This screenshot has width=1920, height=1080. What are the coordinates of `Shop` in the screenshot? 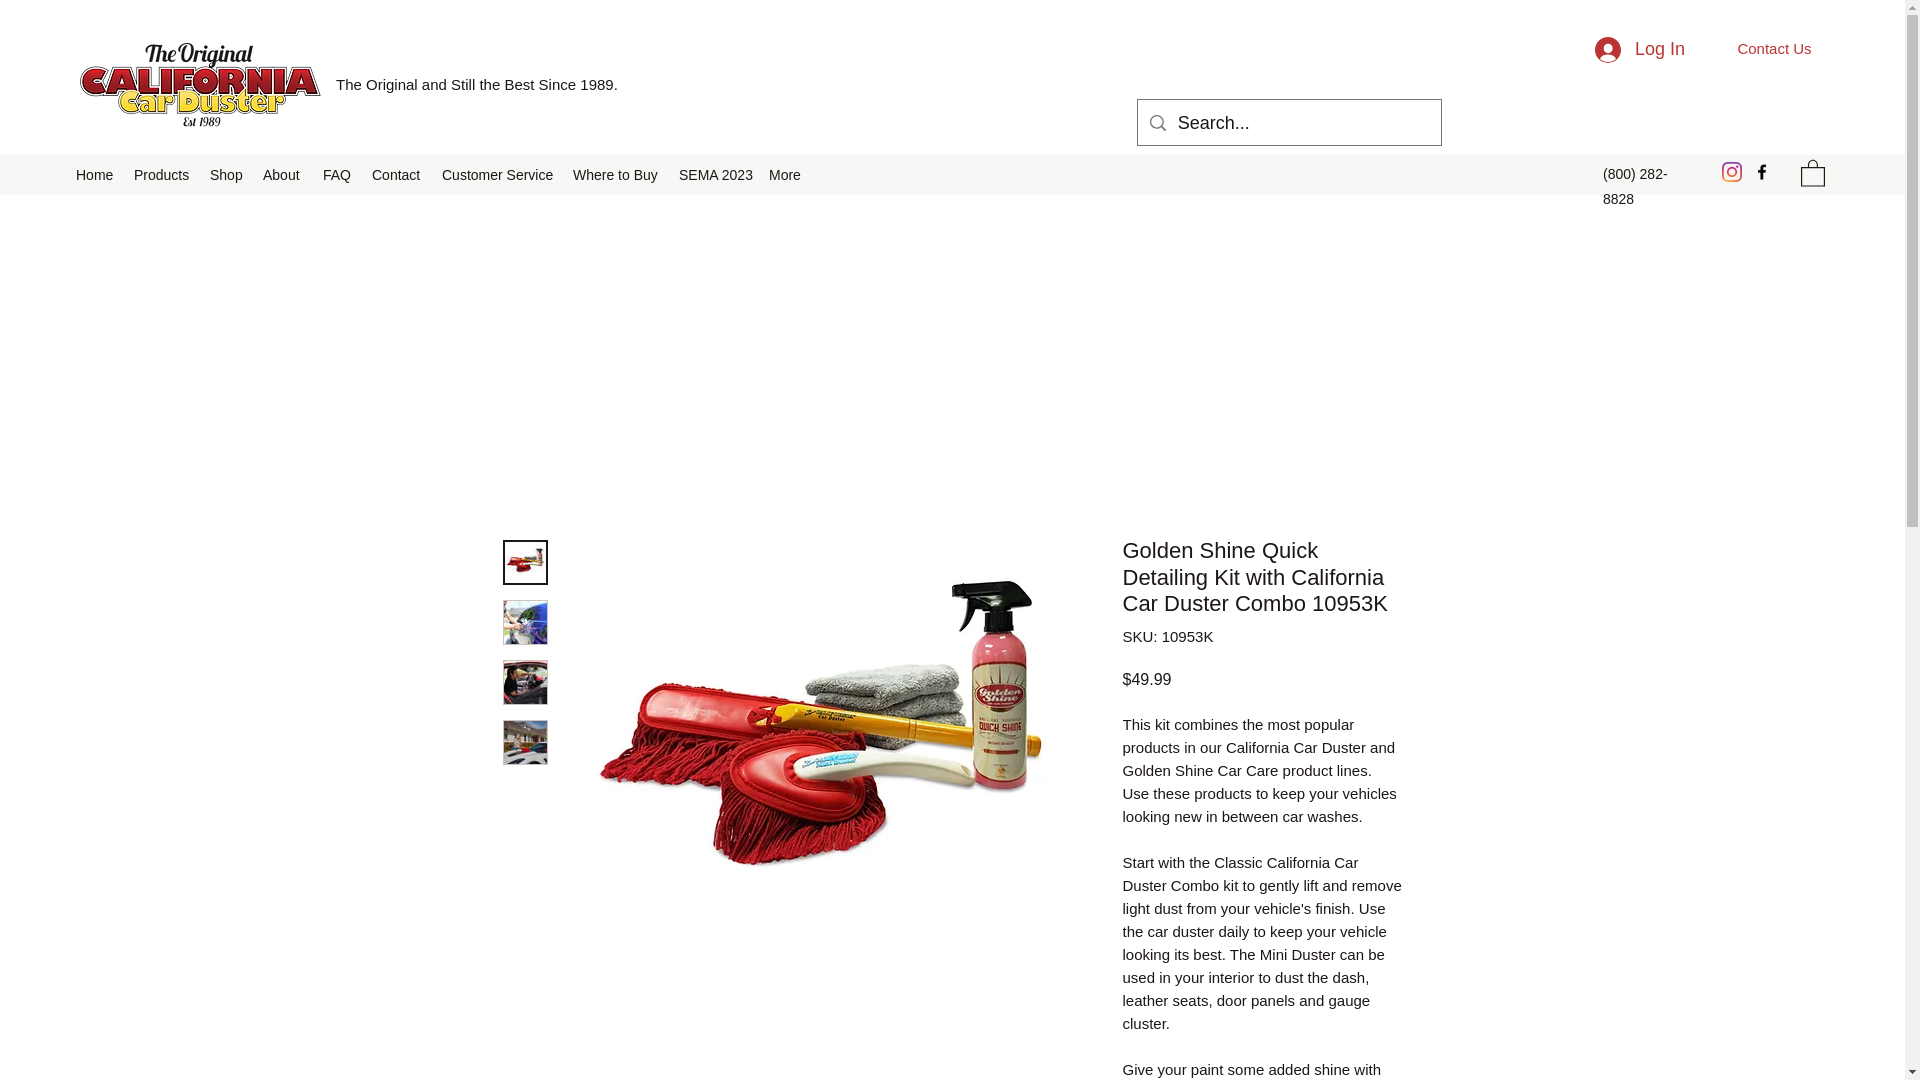 It's located at (226, 174).